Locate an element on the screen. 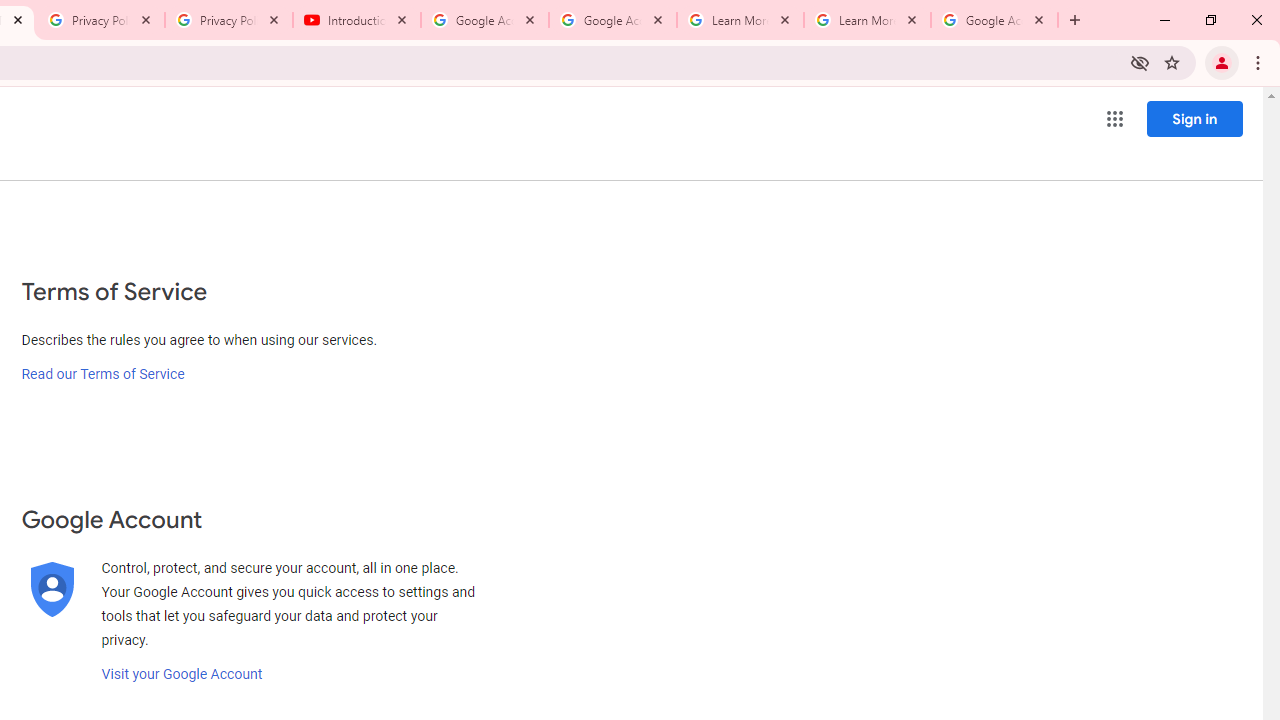  Read our Terms of Service is located at coordinates (102, 374).